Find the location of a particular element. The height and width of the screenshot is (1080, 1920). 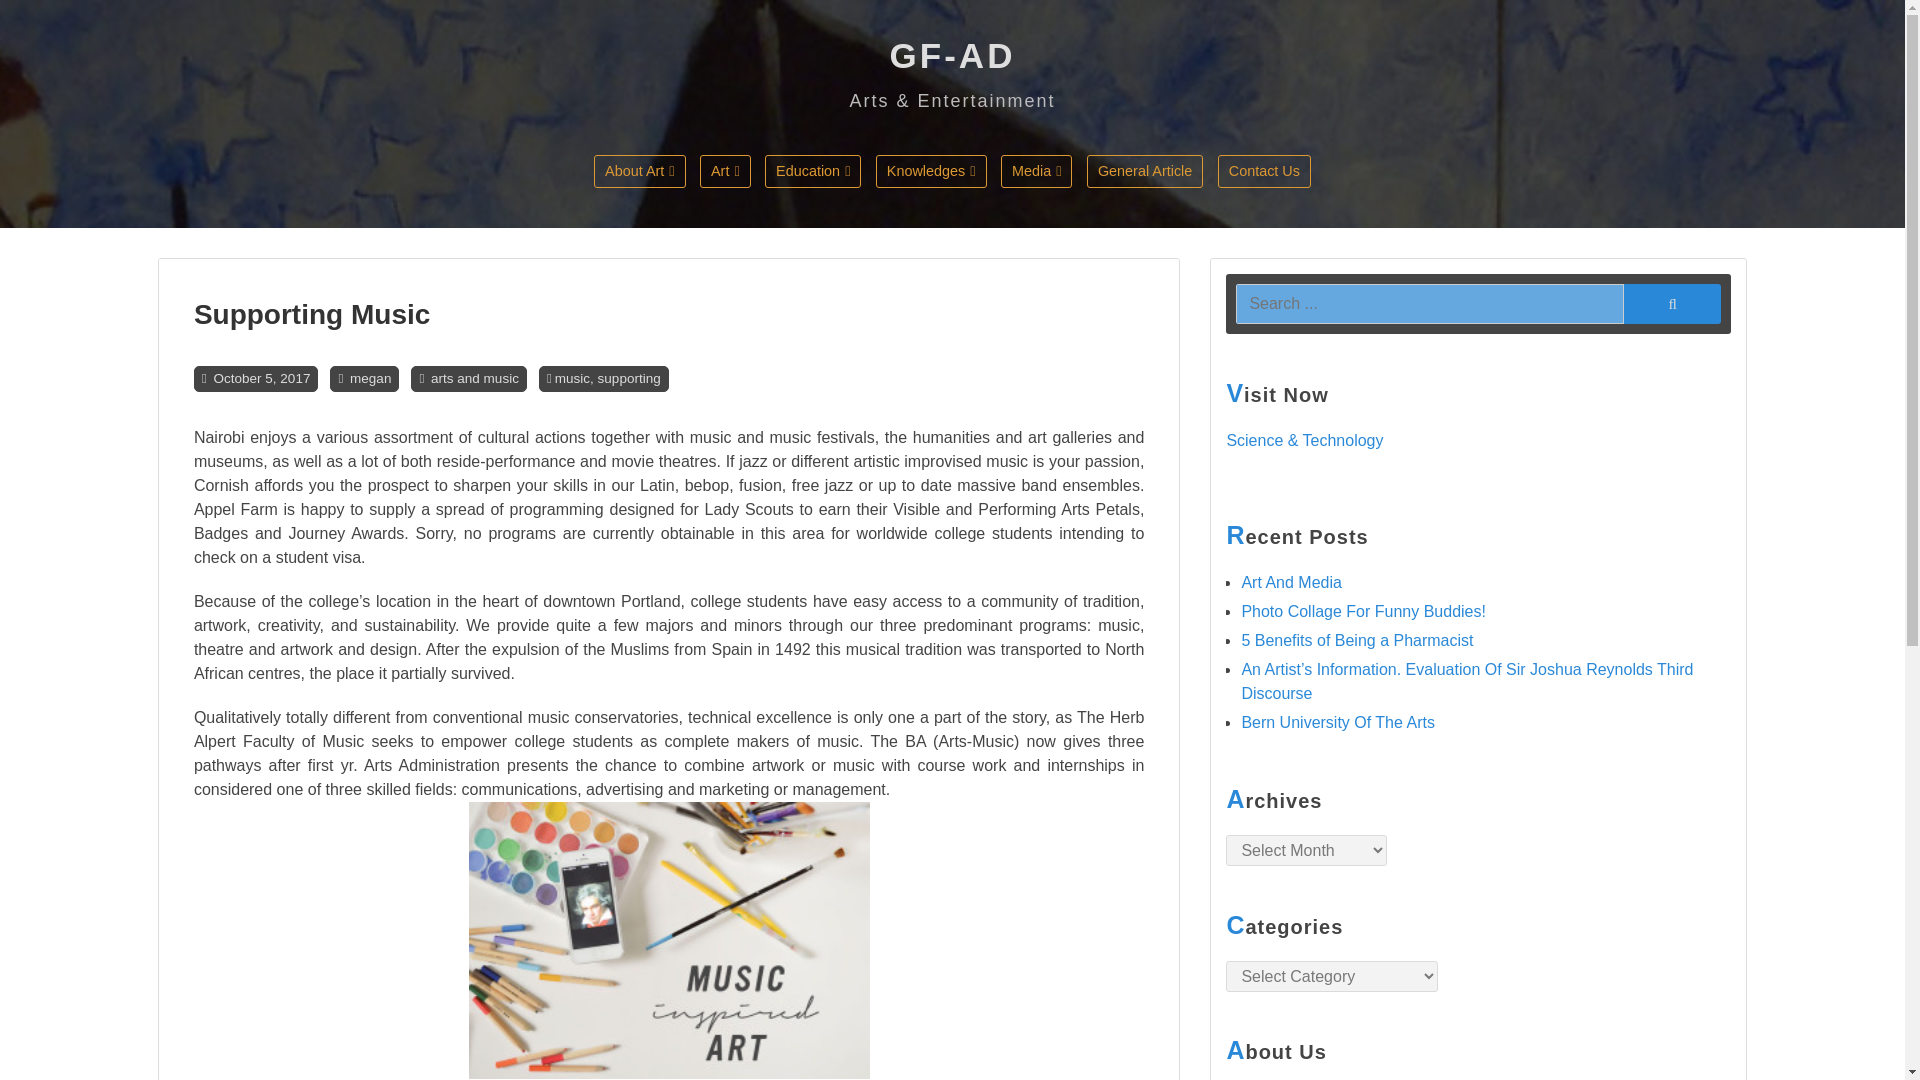

Education is located at coordinates (812, 170).